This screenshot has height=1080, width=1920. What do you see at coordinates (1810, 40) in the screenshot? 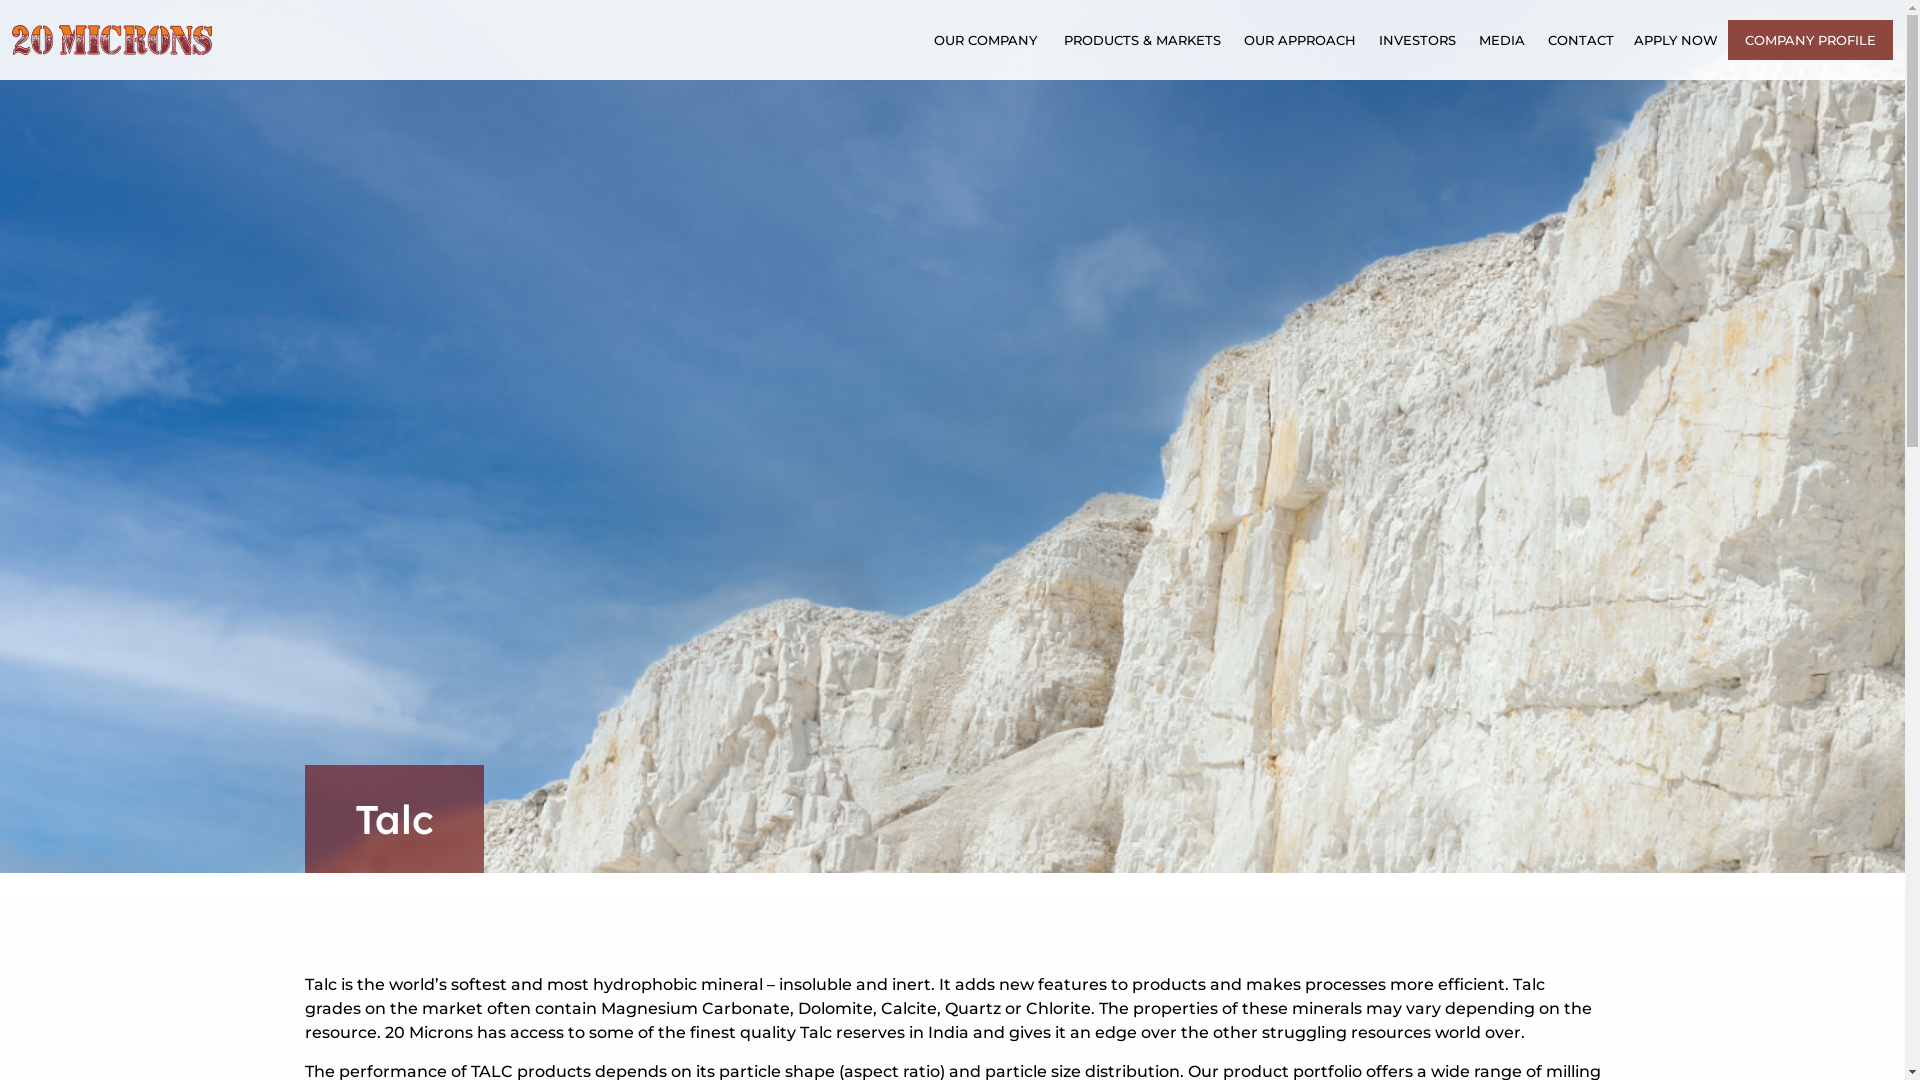
I see `COMPANY PROFILE` at bounding box center [1810, 40].